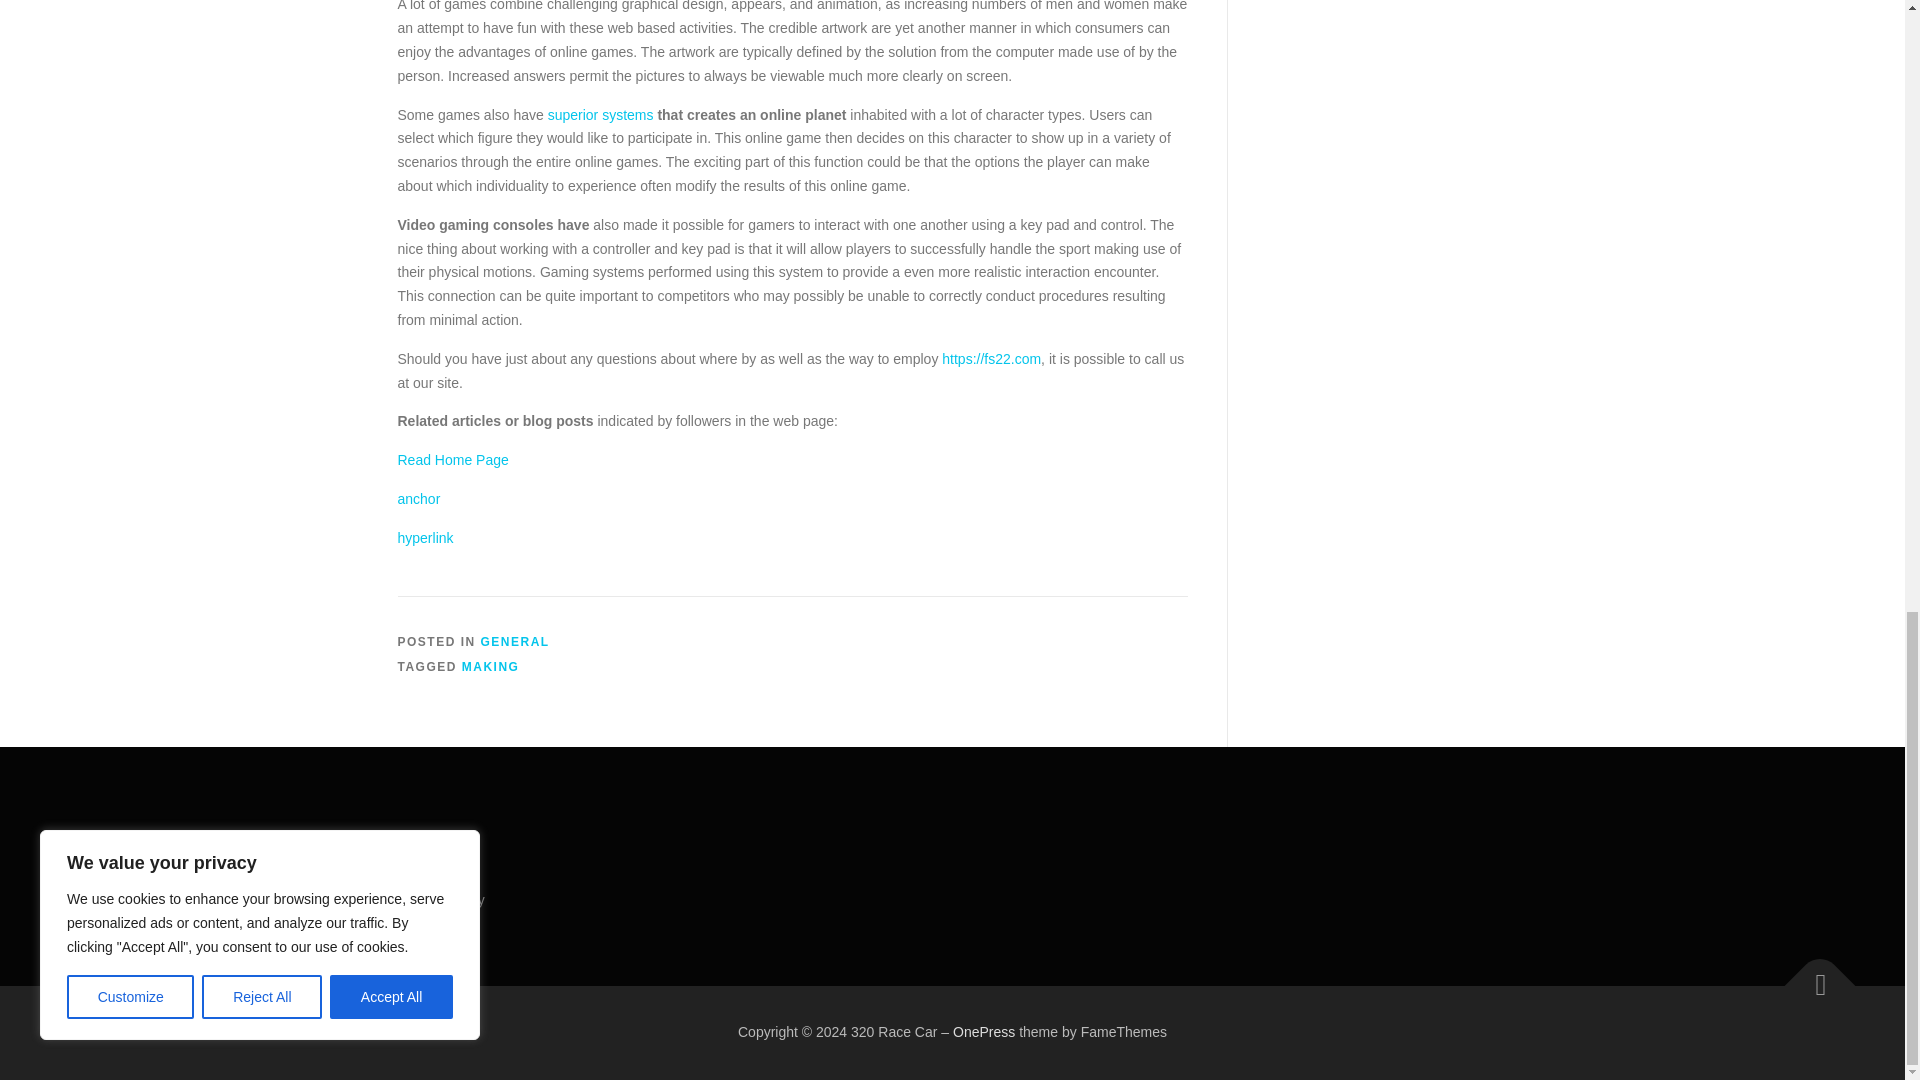  I want to click on Back To Top, so click(1810, 975).